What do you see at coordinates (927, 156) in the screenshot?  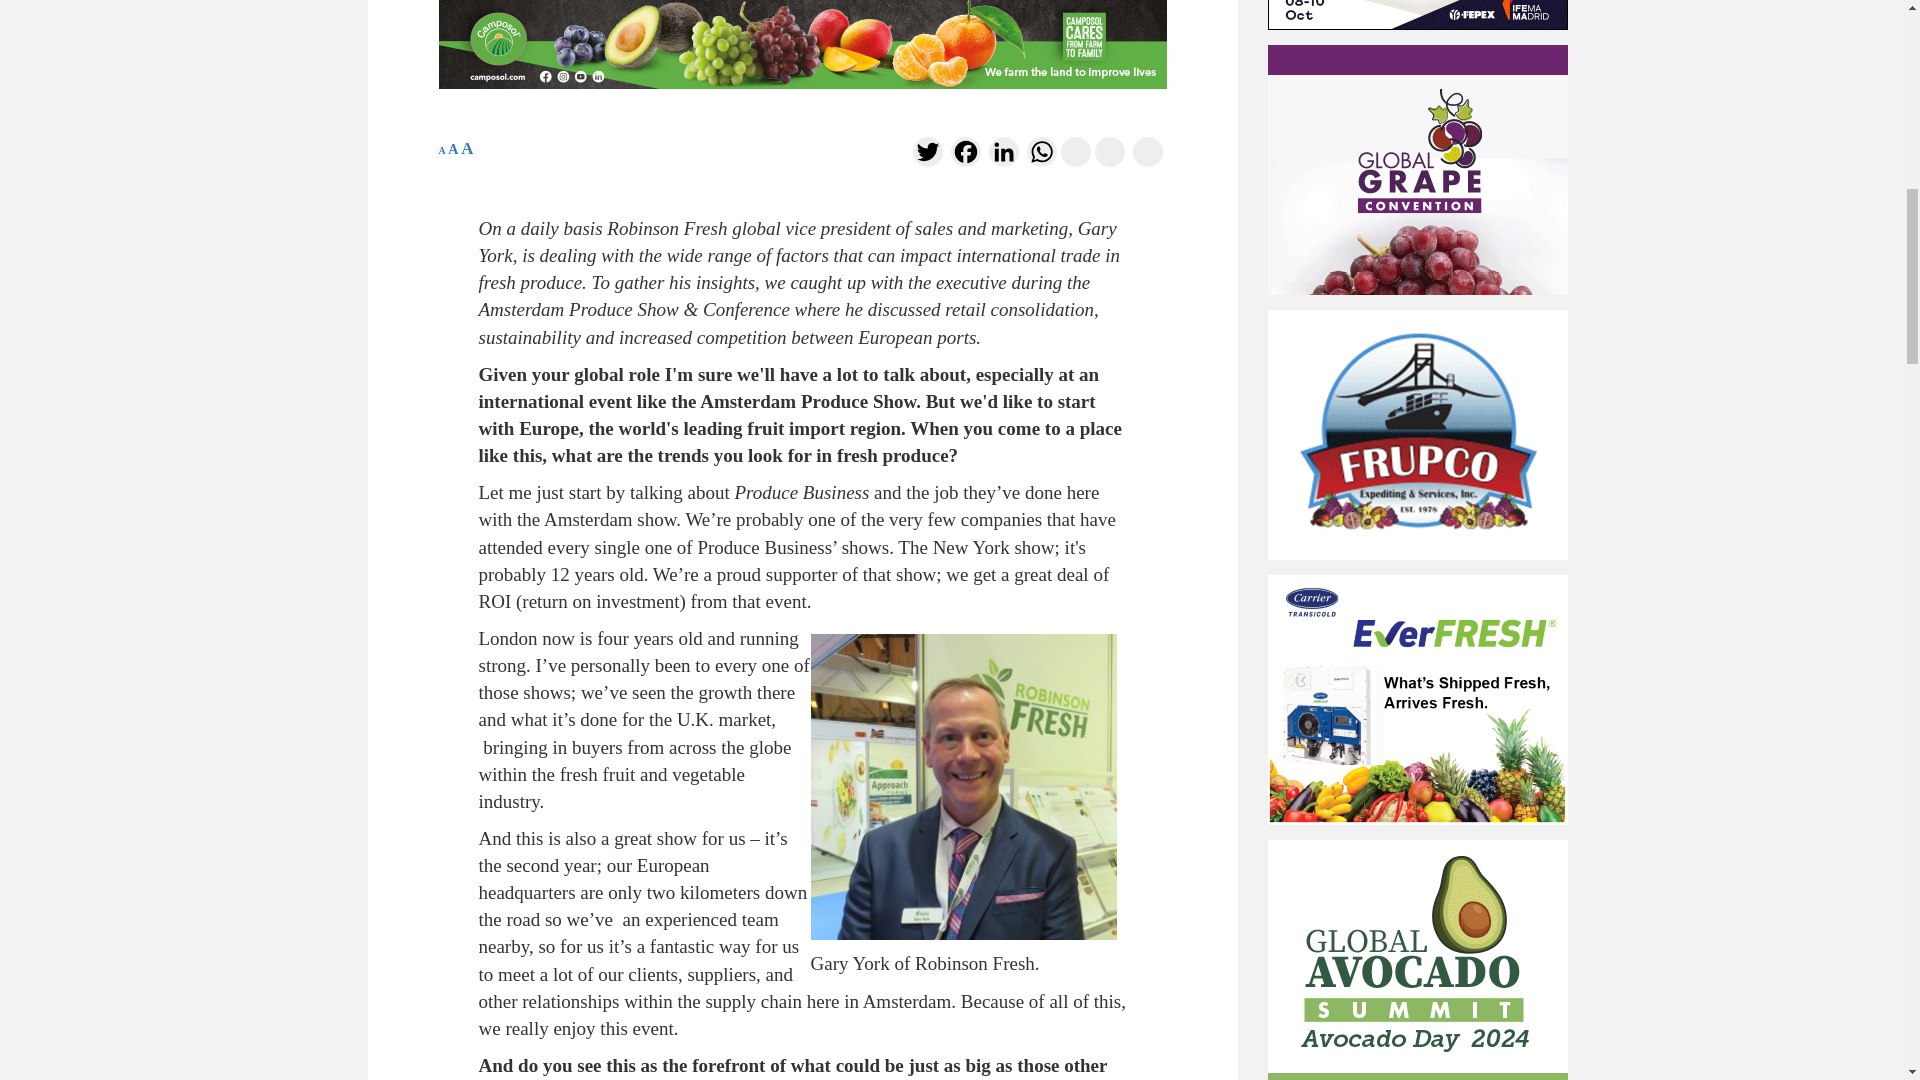 I see `Twitter` at bounding box center [927, 156].